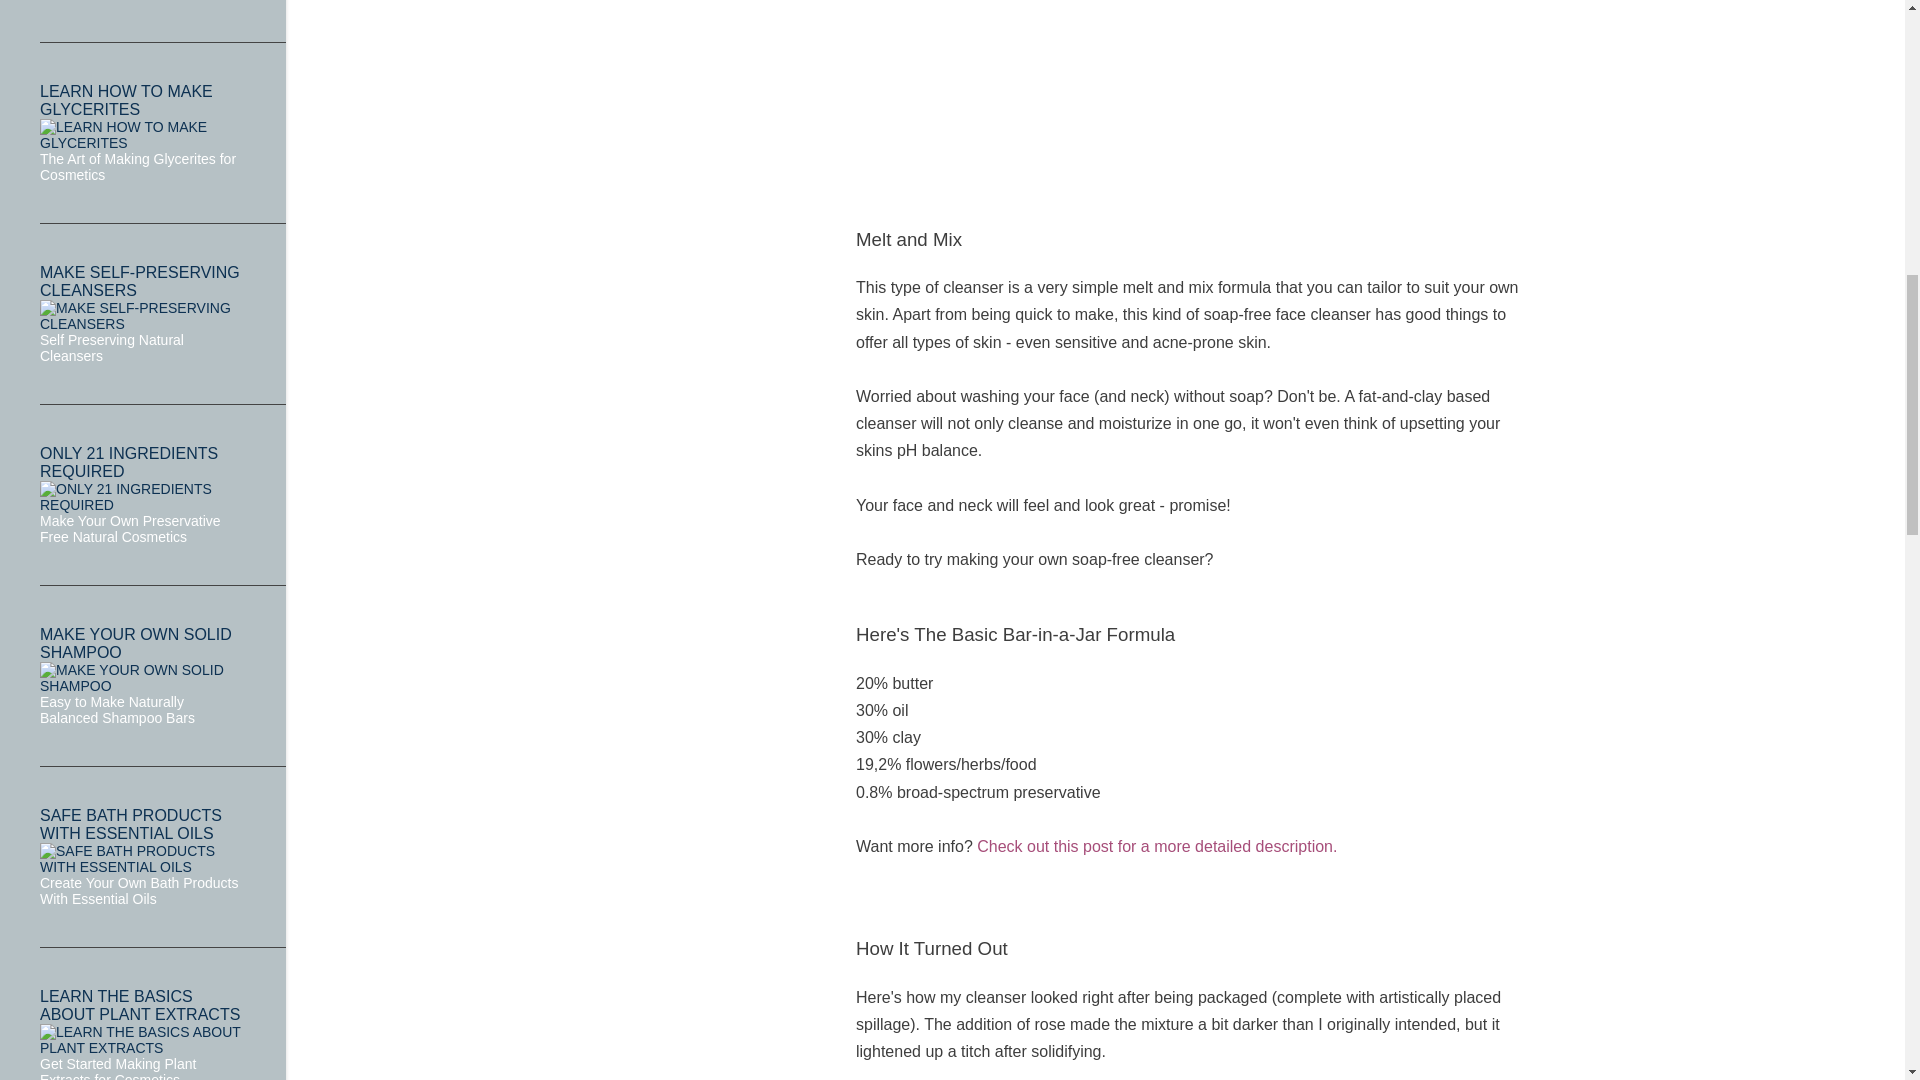  Describe the element at coordinates (1156, 846) in the screenshot. I see `Check out this post for a more detailed description.` at that location.